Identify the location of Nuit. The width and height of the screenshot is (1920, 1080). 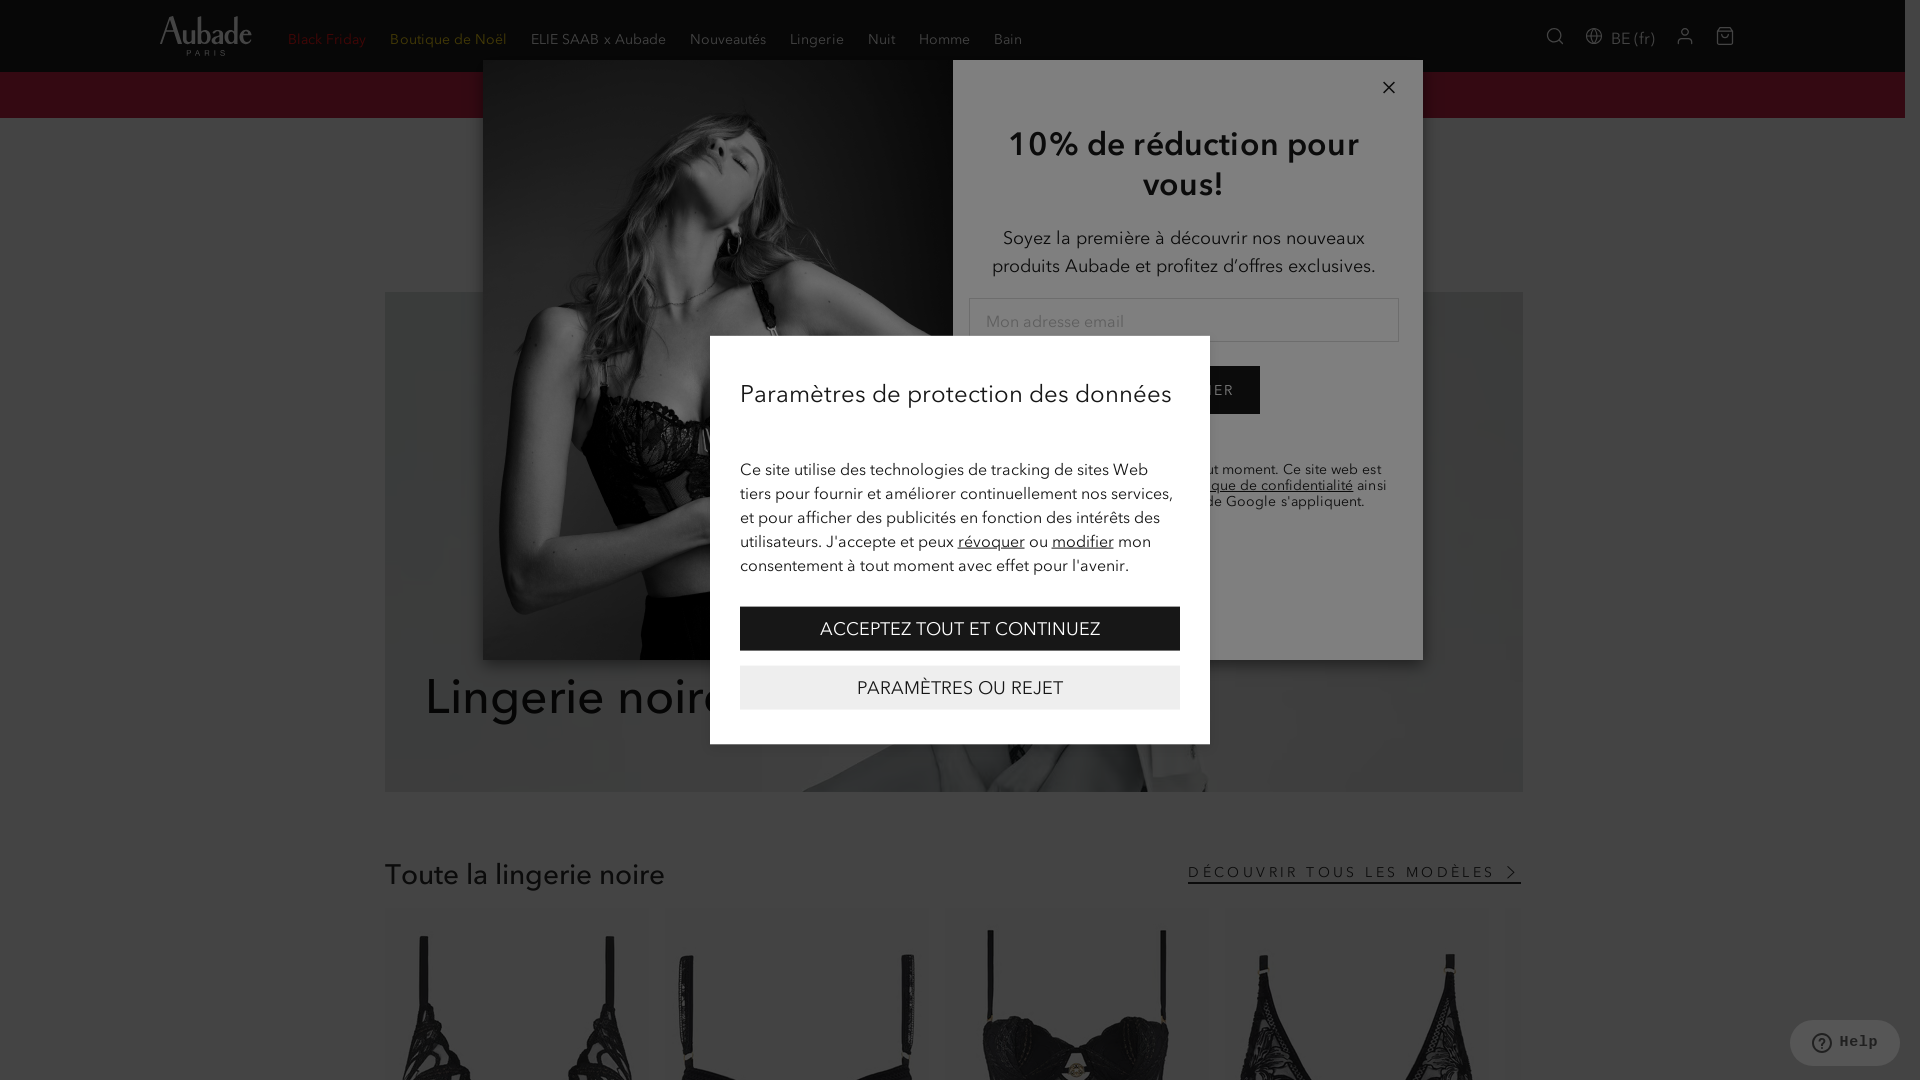
(882, 36).